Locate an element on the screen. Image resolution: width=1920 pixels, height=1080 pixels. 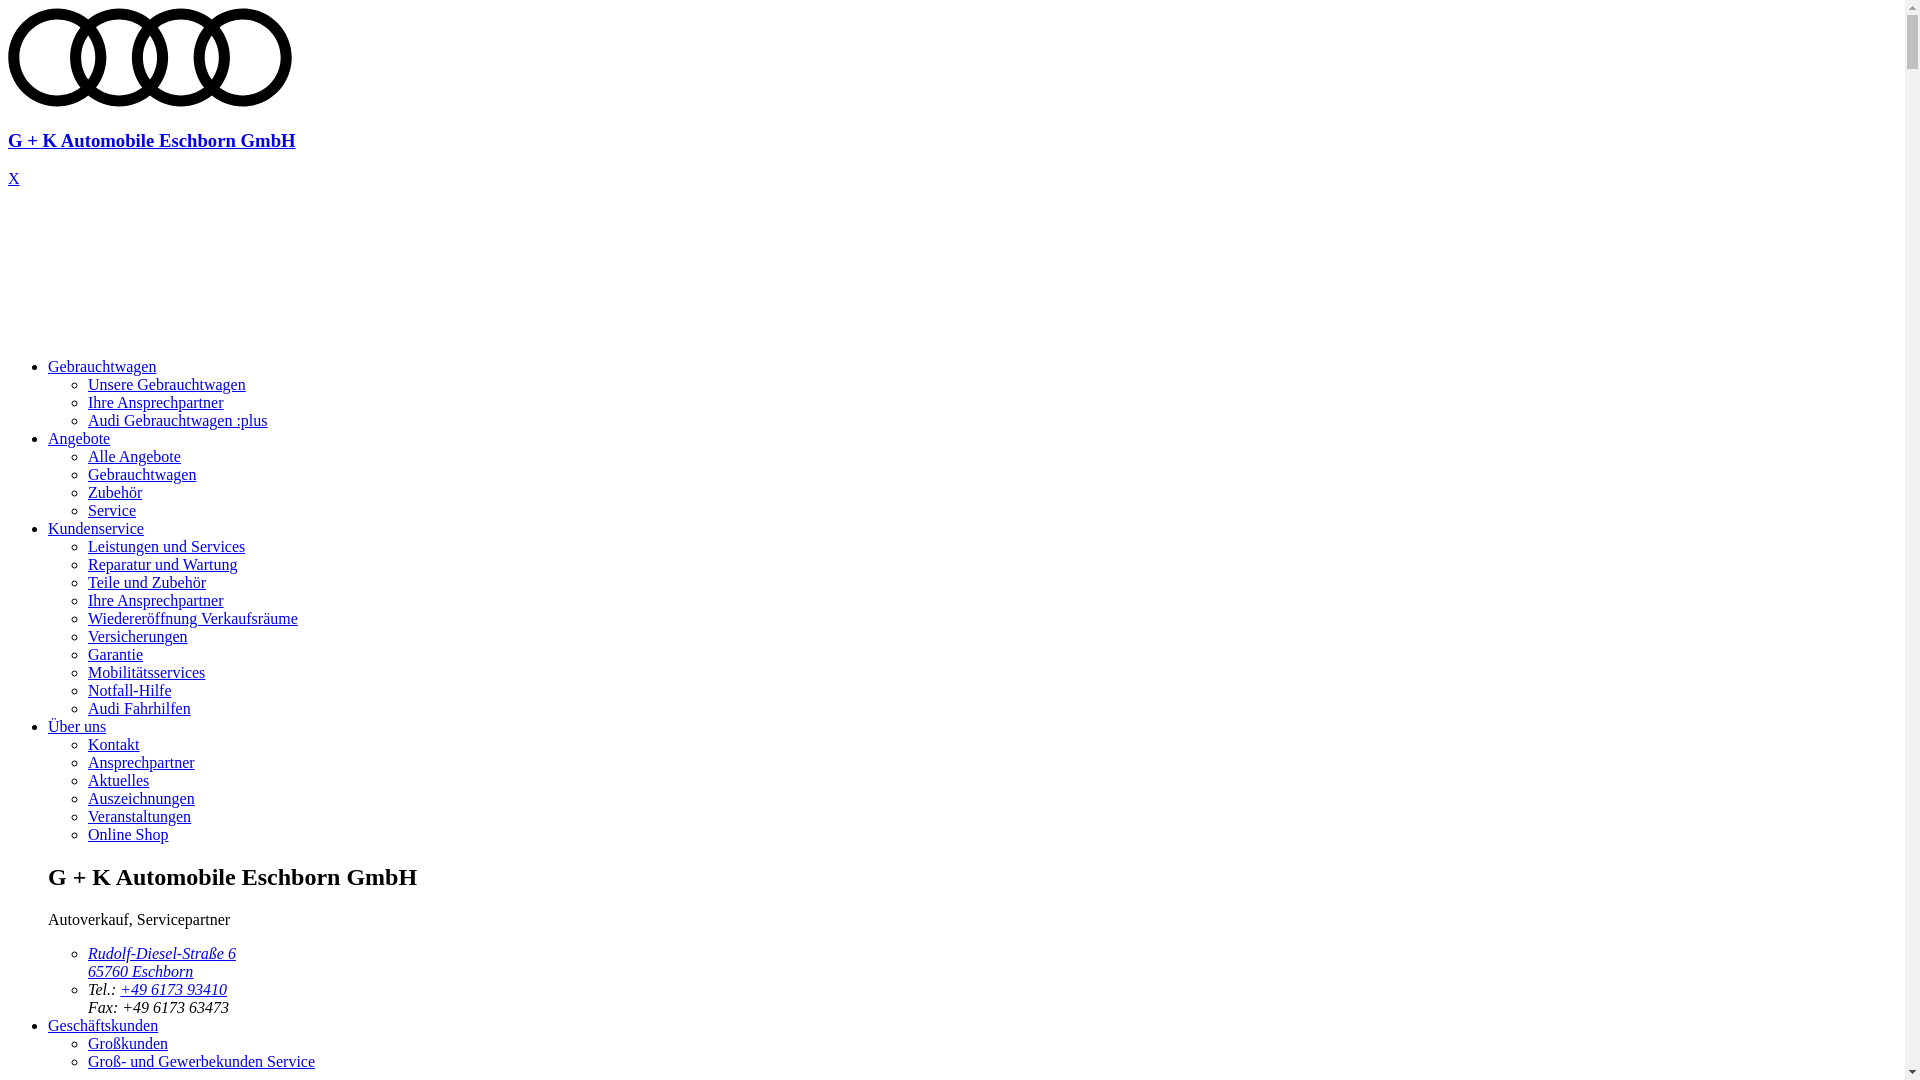
Service is located at coordinates (112, 510).